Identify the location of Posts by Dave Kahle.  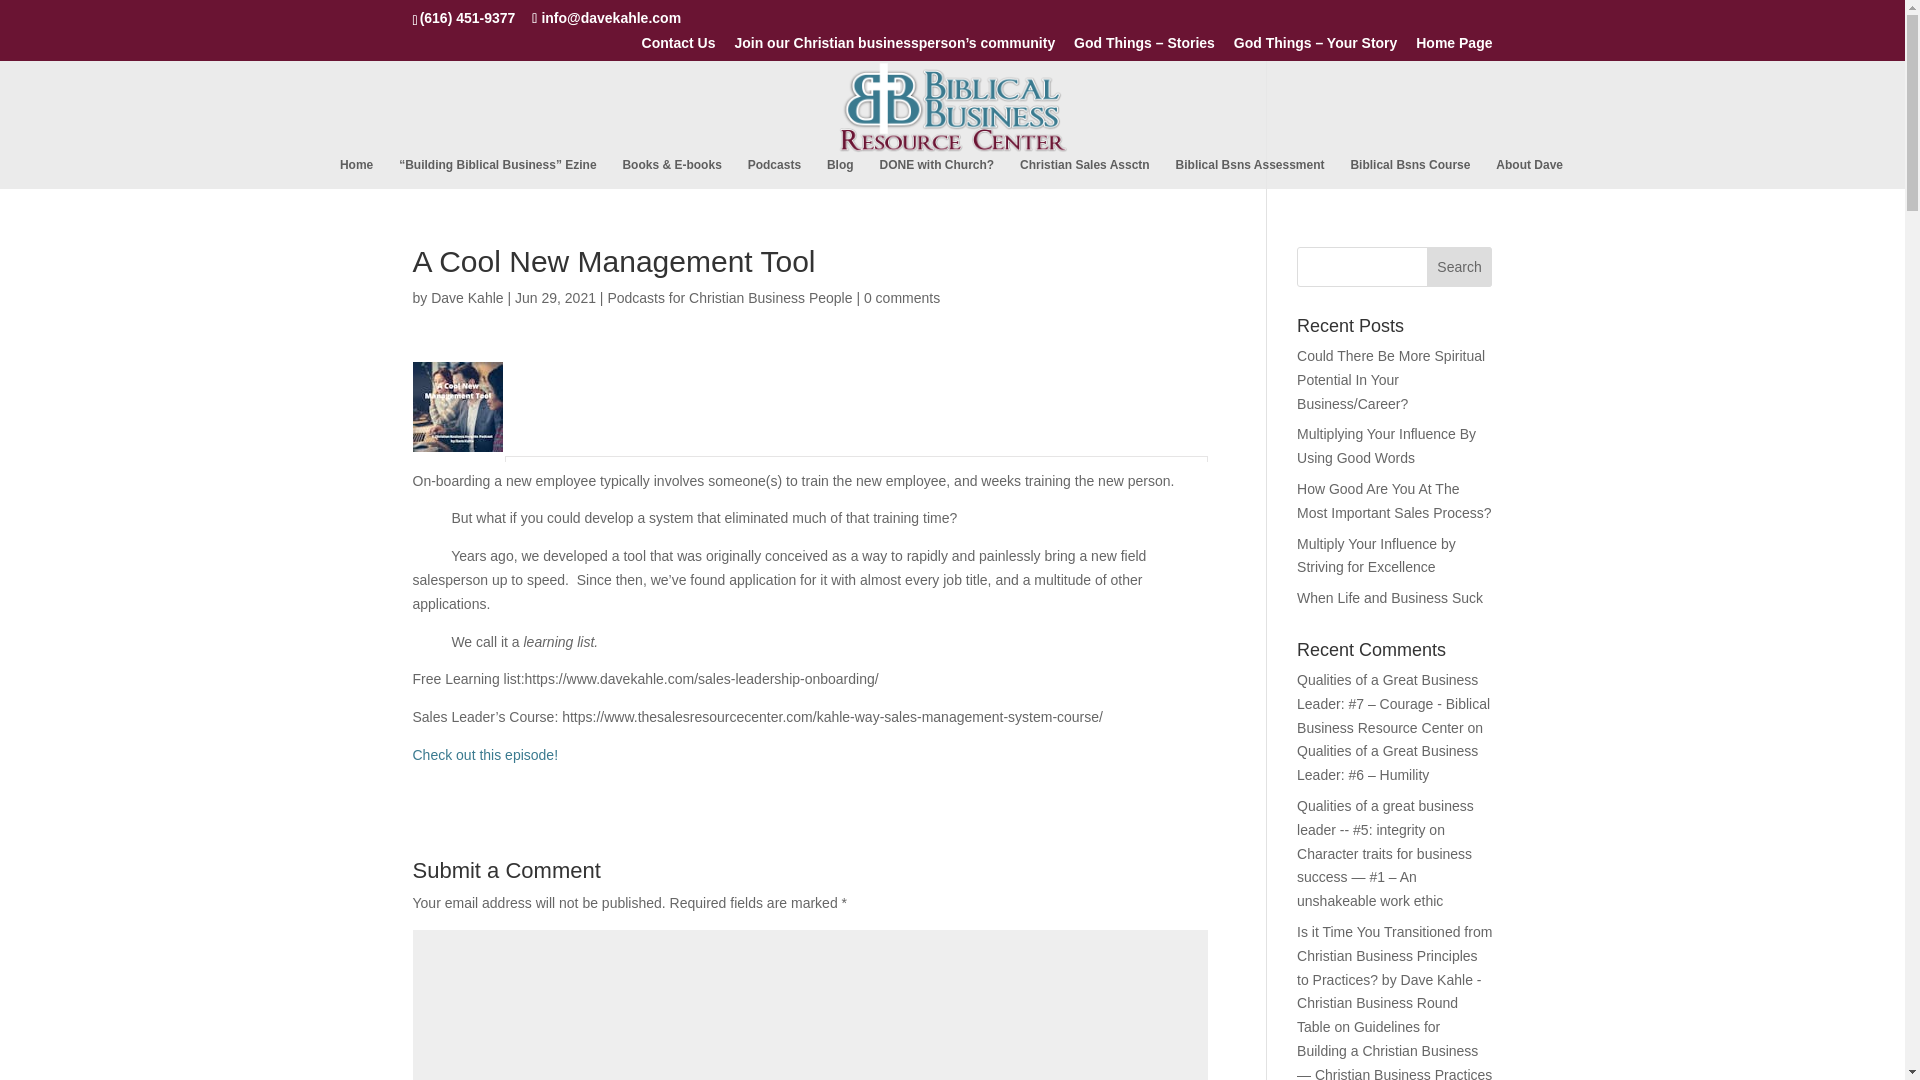
(466, 298).